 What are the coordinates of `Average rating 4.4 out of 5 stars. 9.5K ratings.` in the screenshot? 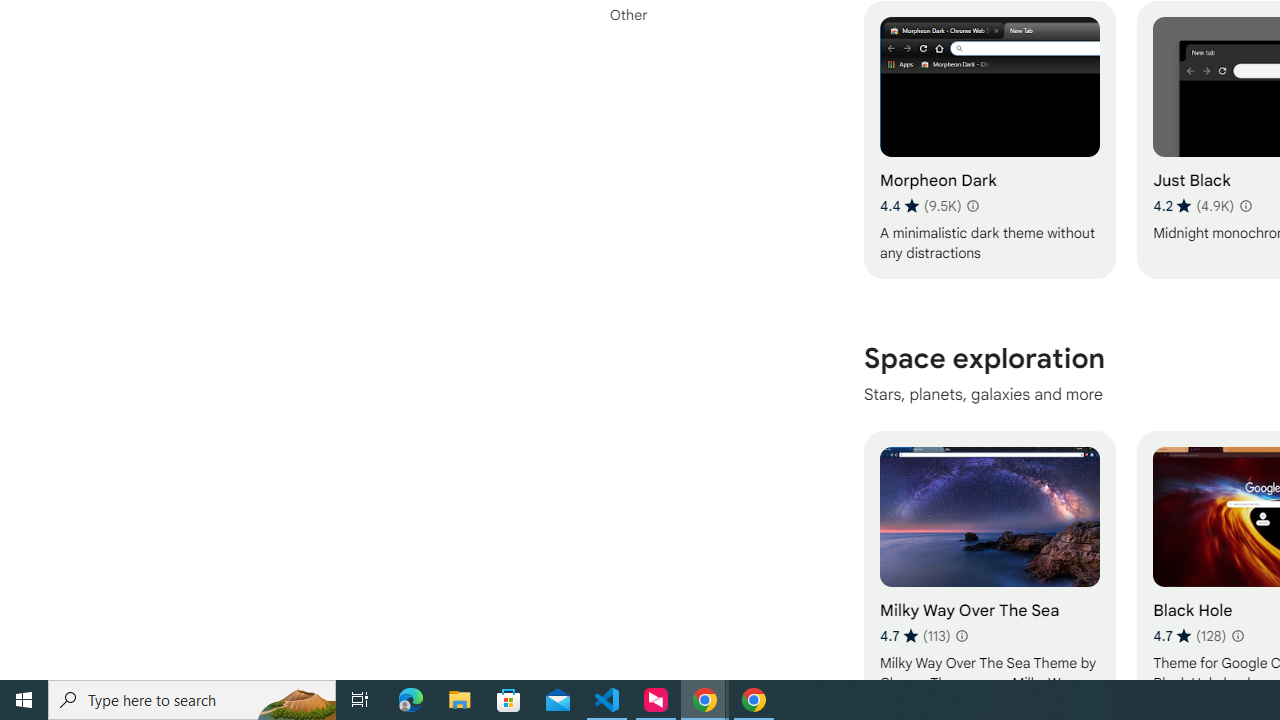 It's located at (920, 206).